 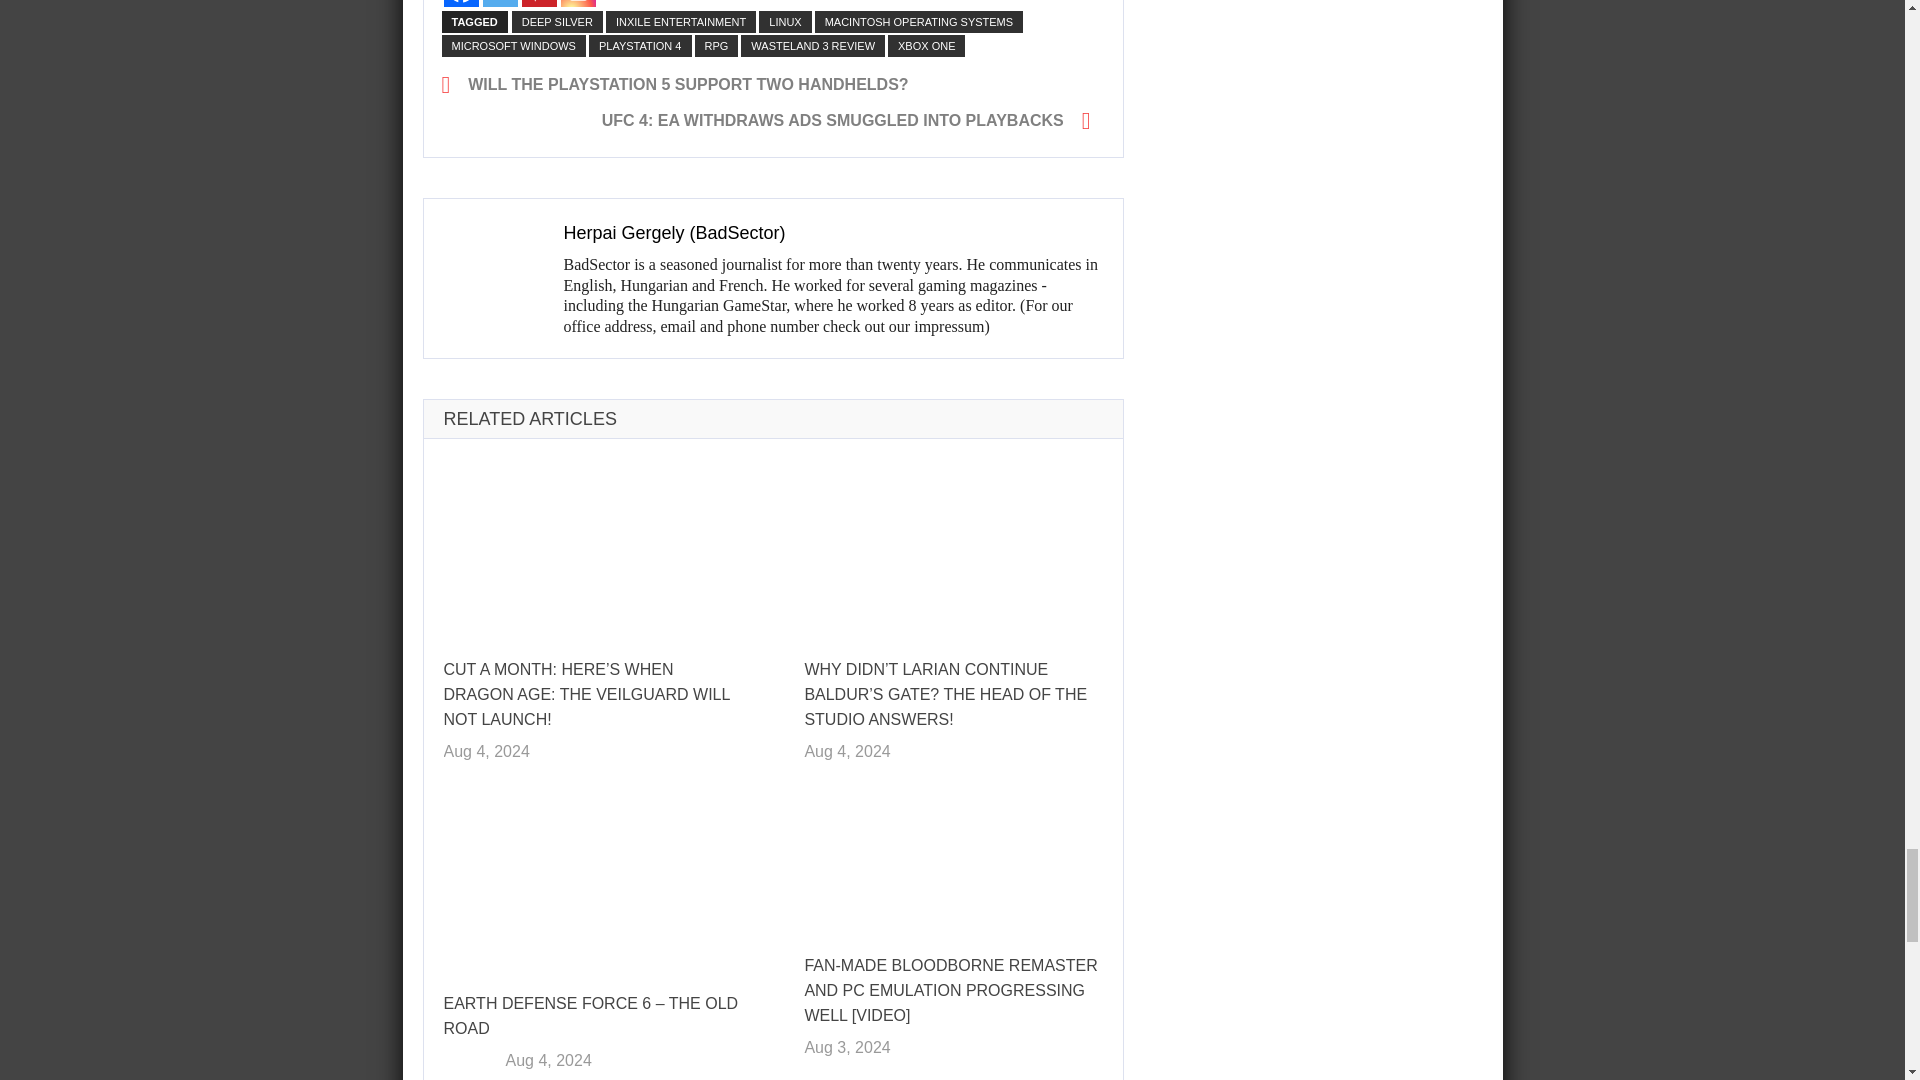 What do you see at coordinates (498, 3) in the screenshot?
I see `Twitter` at bounding box center [498, 3].